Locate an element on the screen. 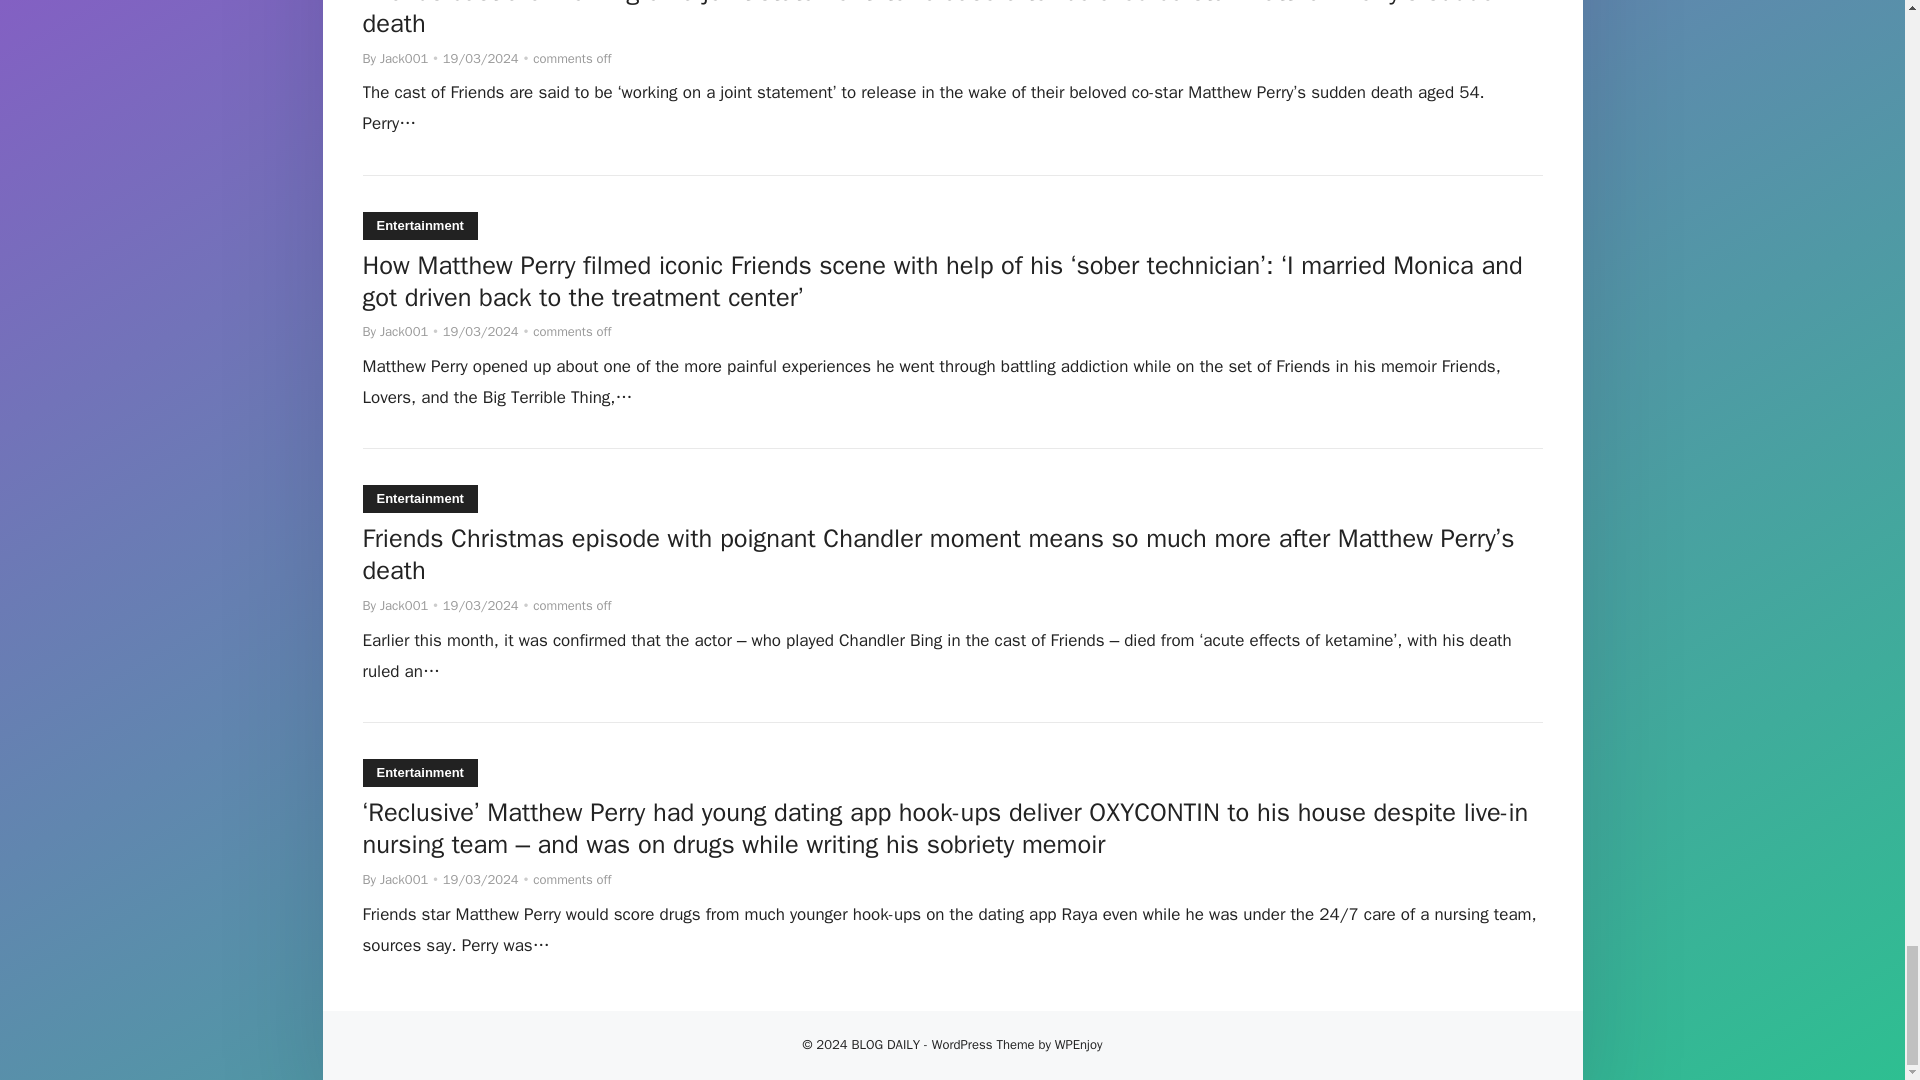 This screenshot has height=1080, width=1920. WPEnjoy is located at coordinates (1078, 1048).